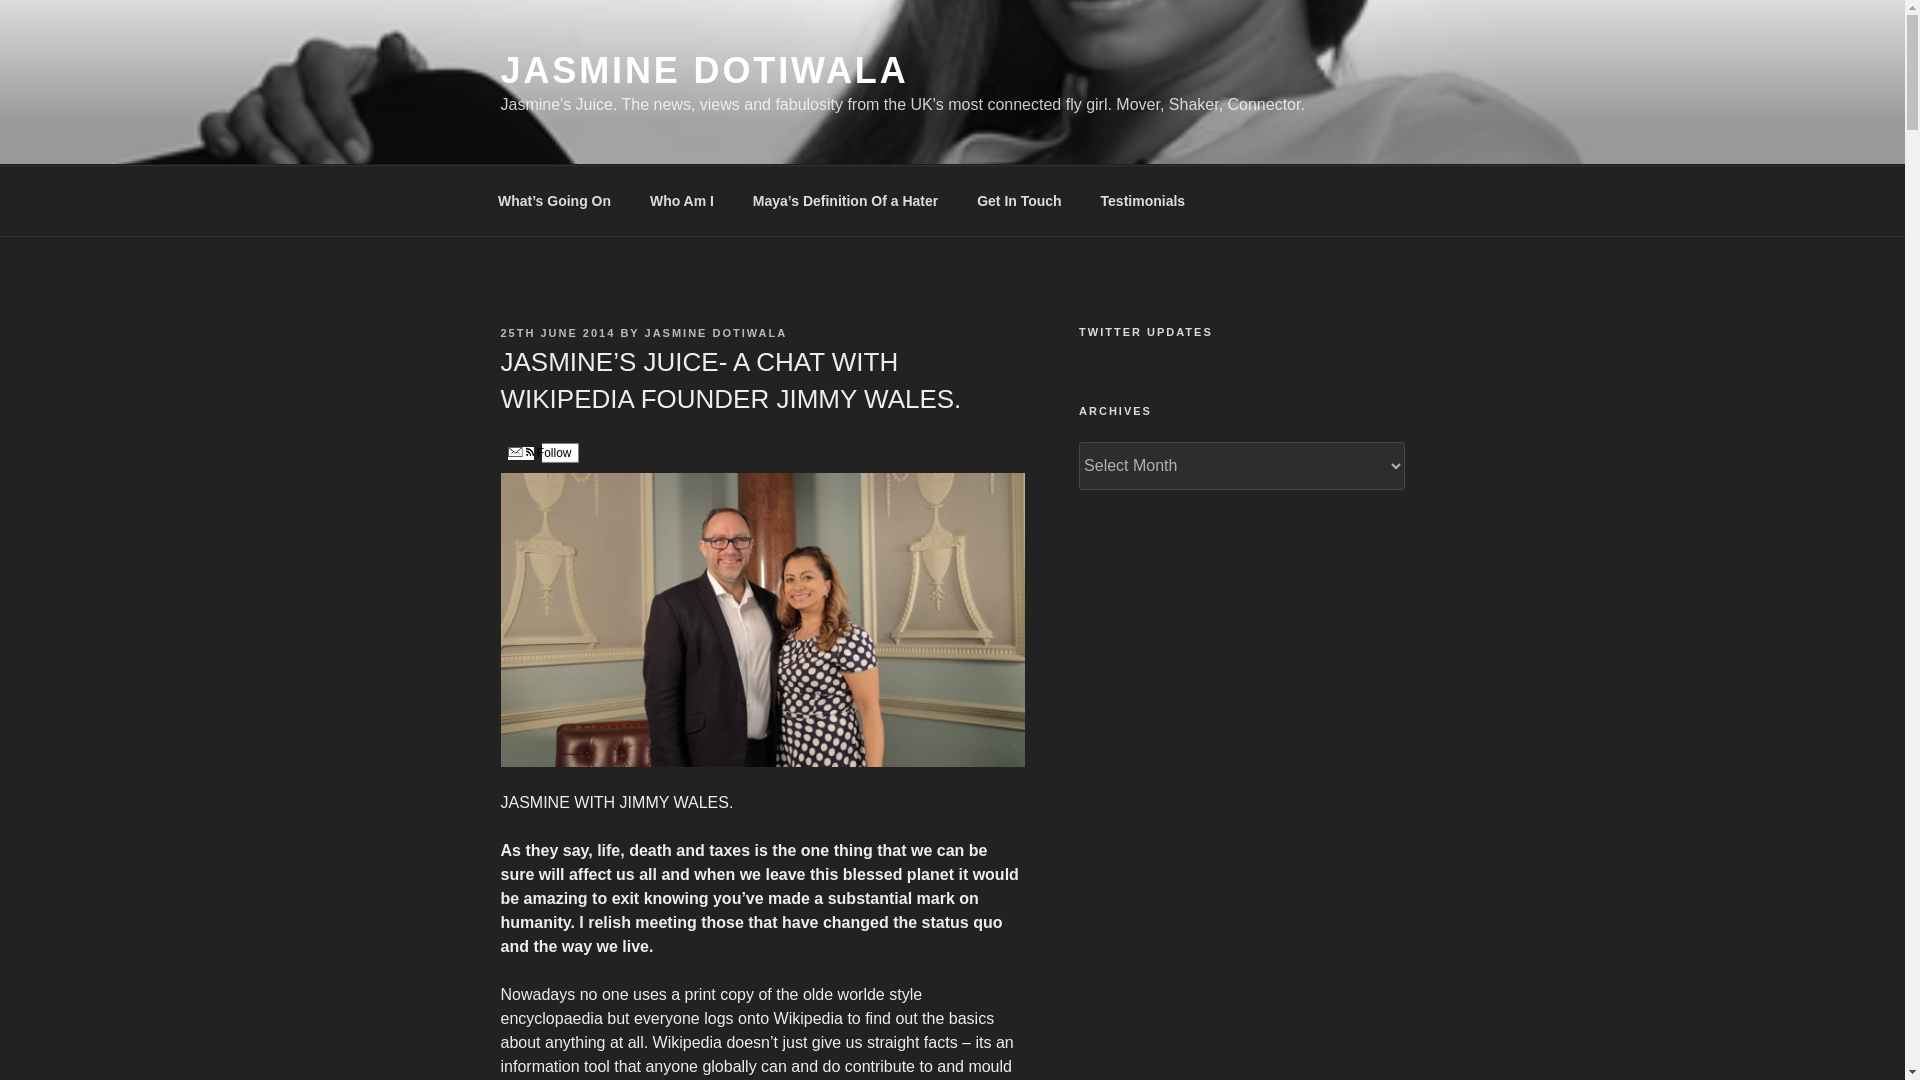  What do you see at coordinates (538, 452) in the screenshot?
I see `Follow` at bounding box center [538, 452].